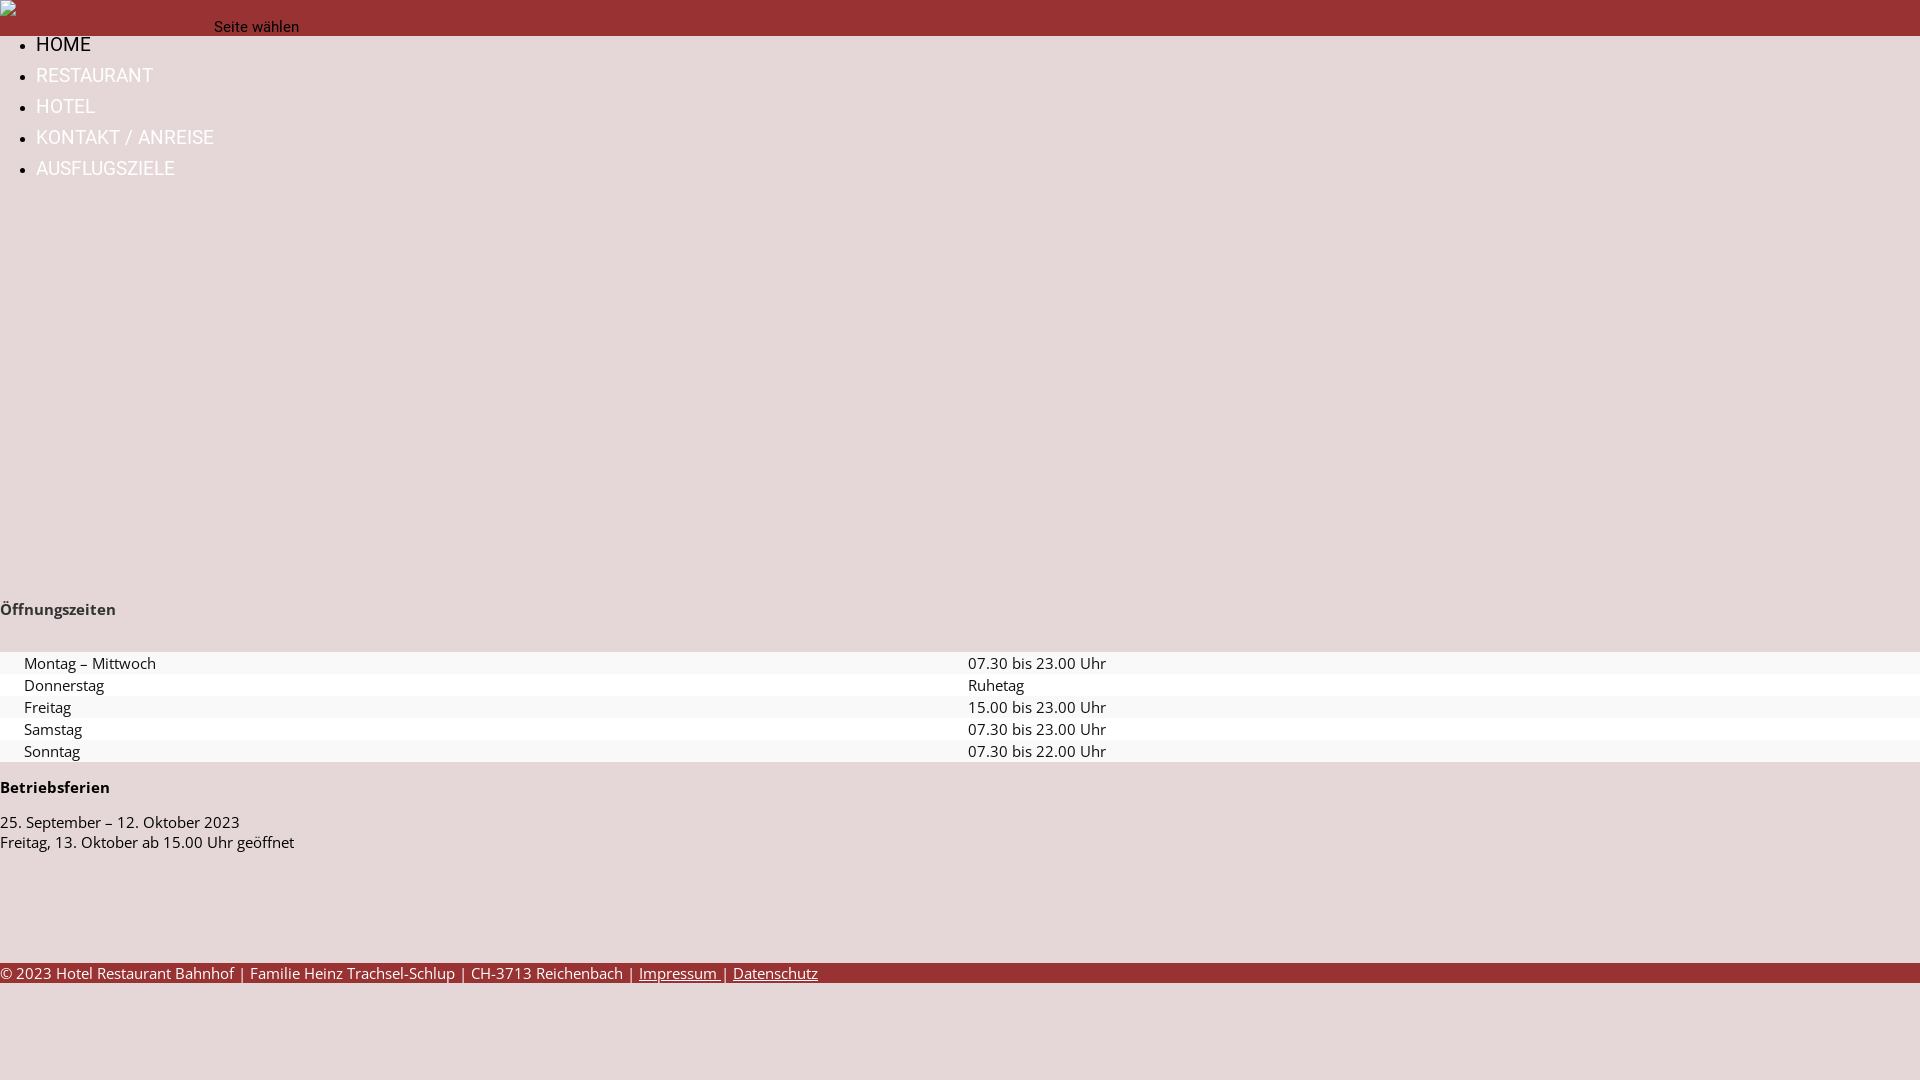 This screenshot has height=1080, width=1920. What do you see at coordinates (125, 138) in the screenshot?
I see `KONTAKT / ANREISE` at bounding box center [125, 138].